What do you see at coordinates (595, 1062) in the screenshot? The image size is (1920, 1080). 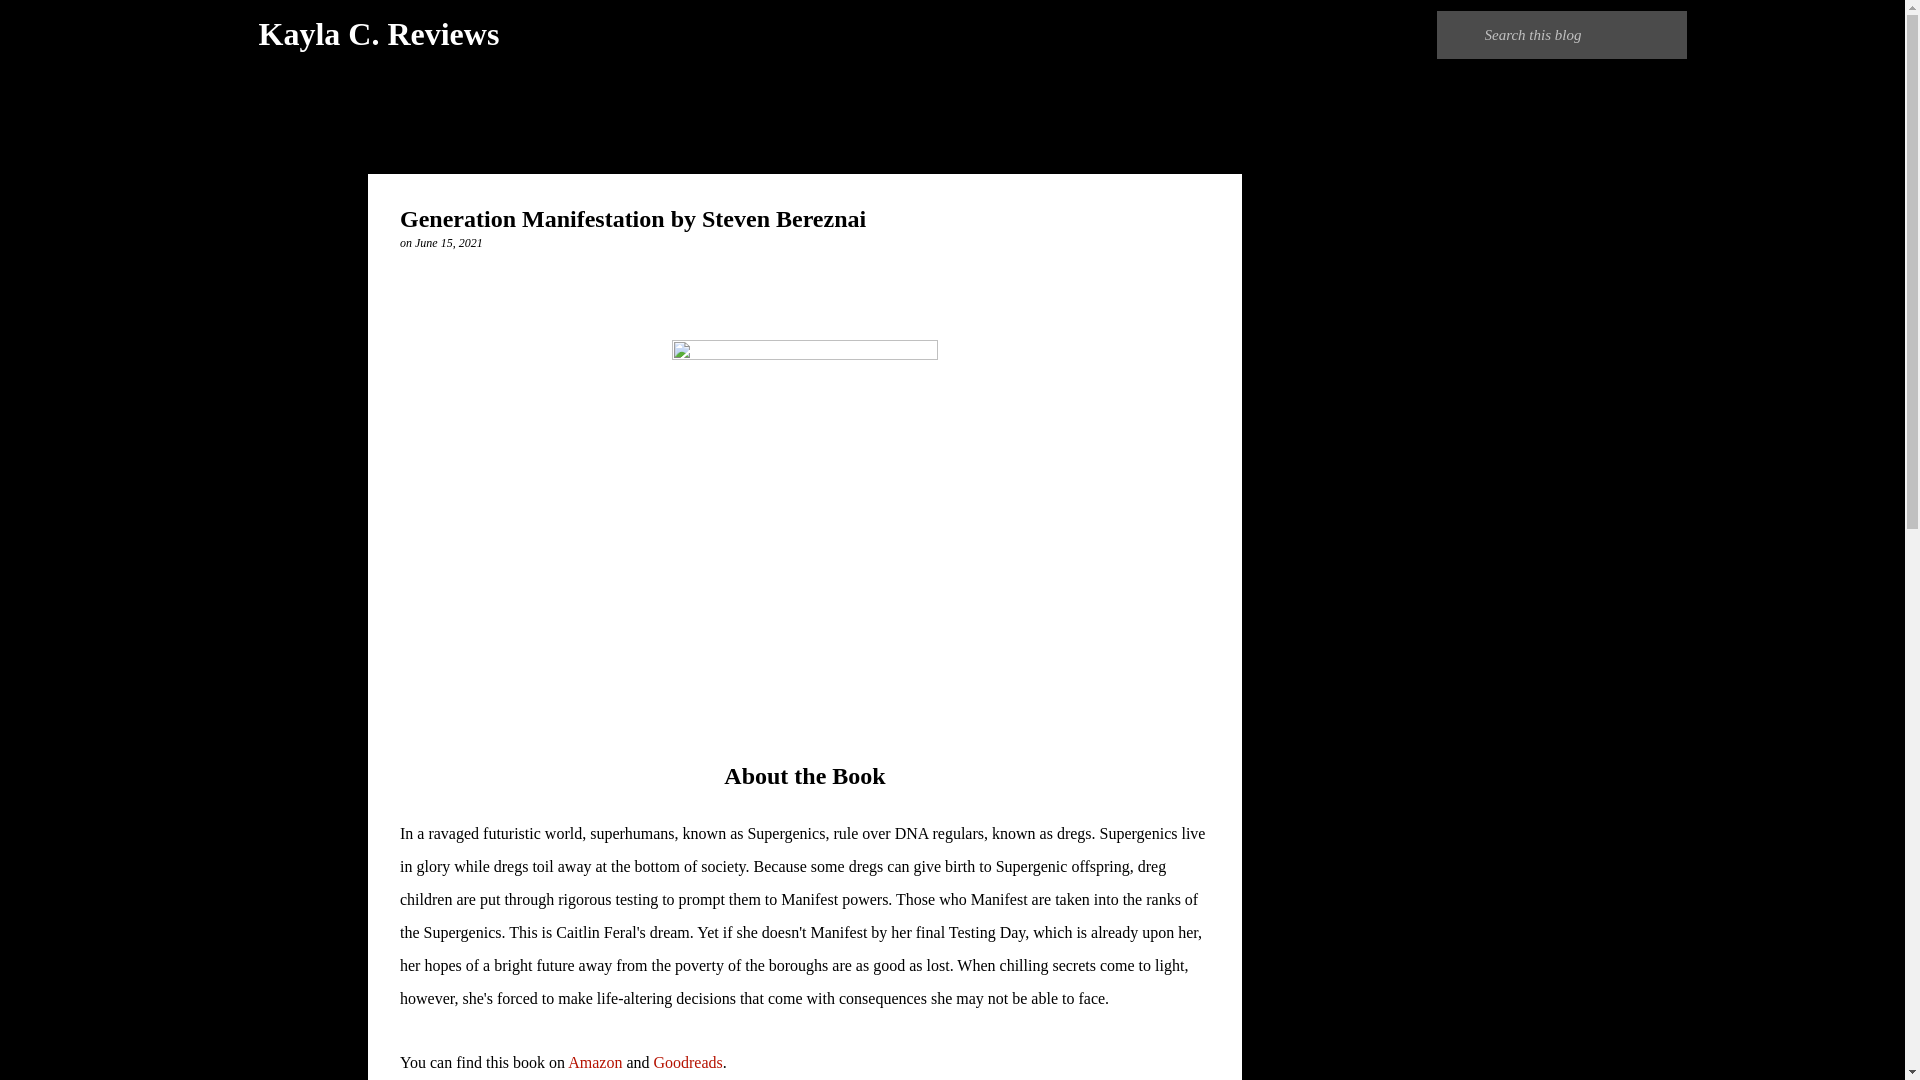 I see `Amazon` at bounding box center [595, 1062].